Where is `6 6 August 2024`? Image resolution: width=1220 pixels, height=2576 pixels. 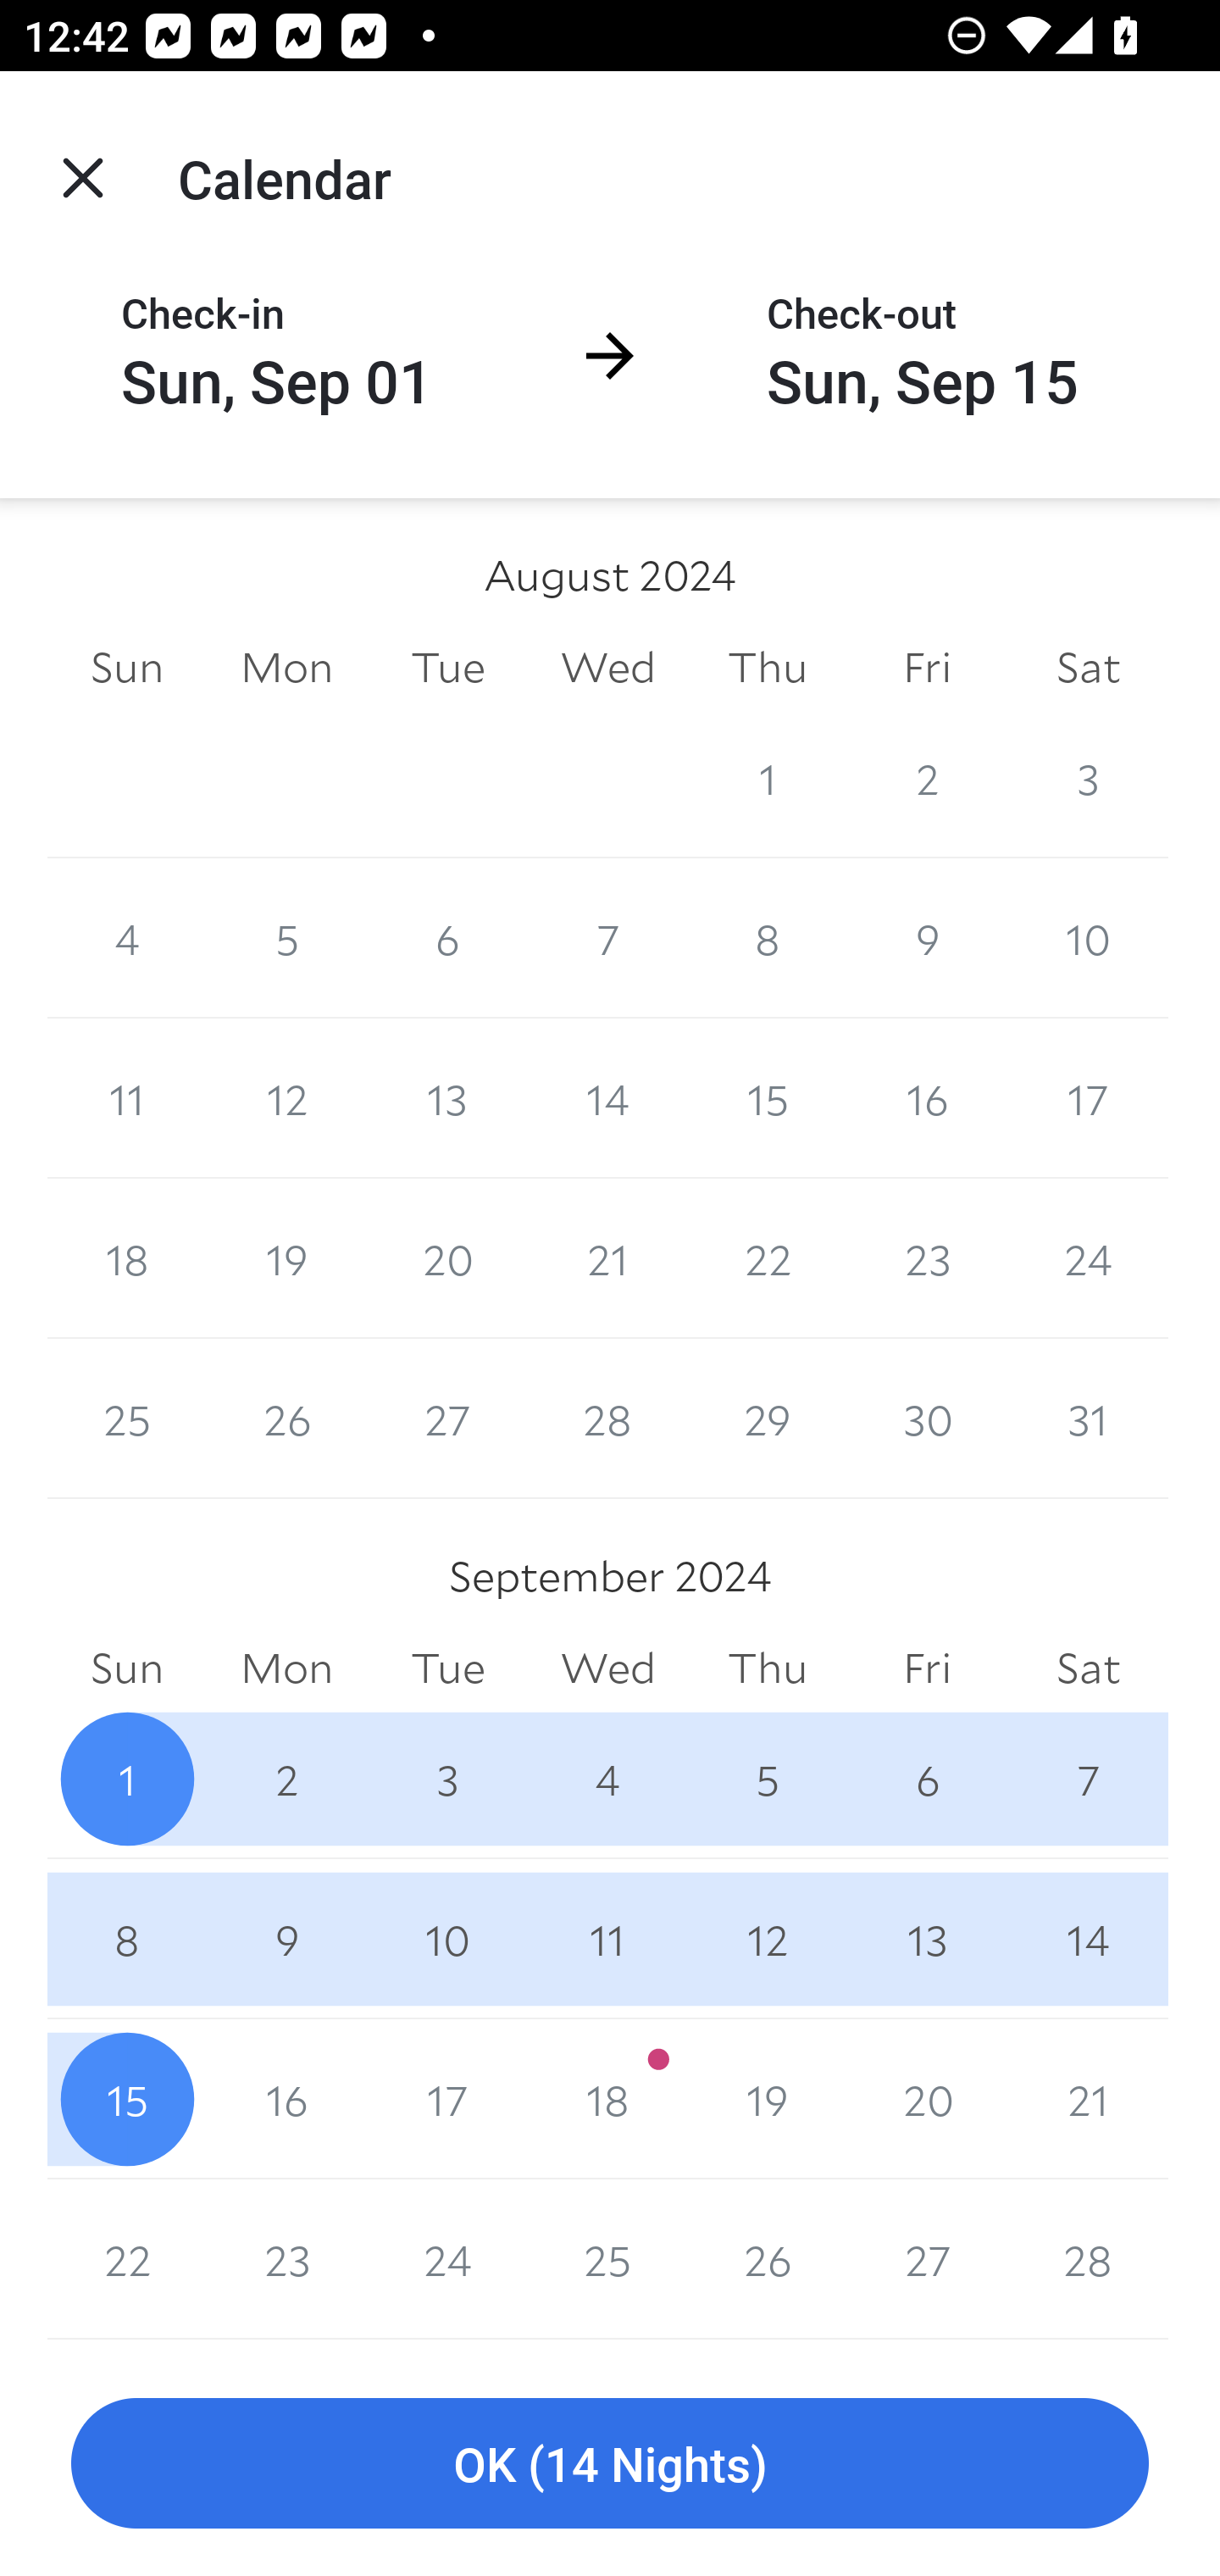
6 6 August 2024 is located at coordinates (447, 937).